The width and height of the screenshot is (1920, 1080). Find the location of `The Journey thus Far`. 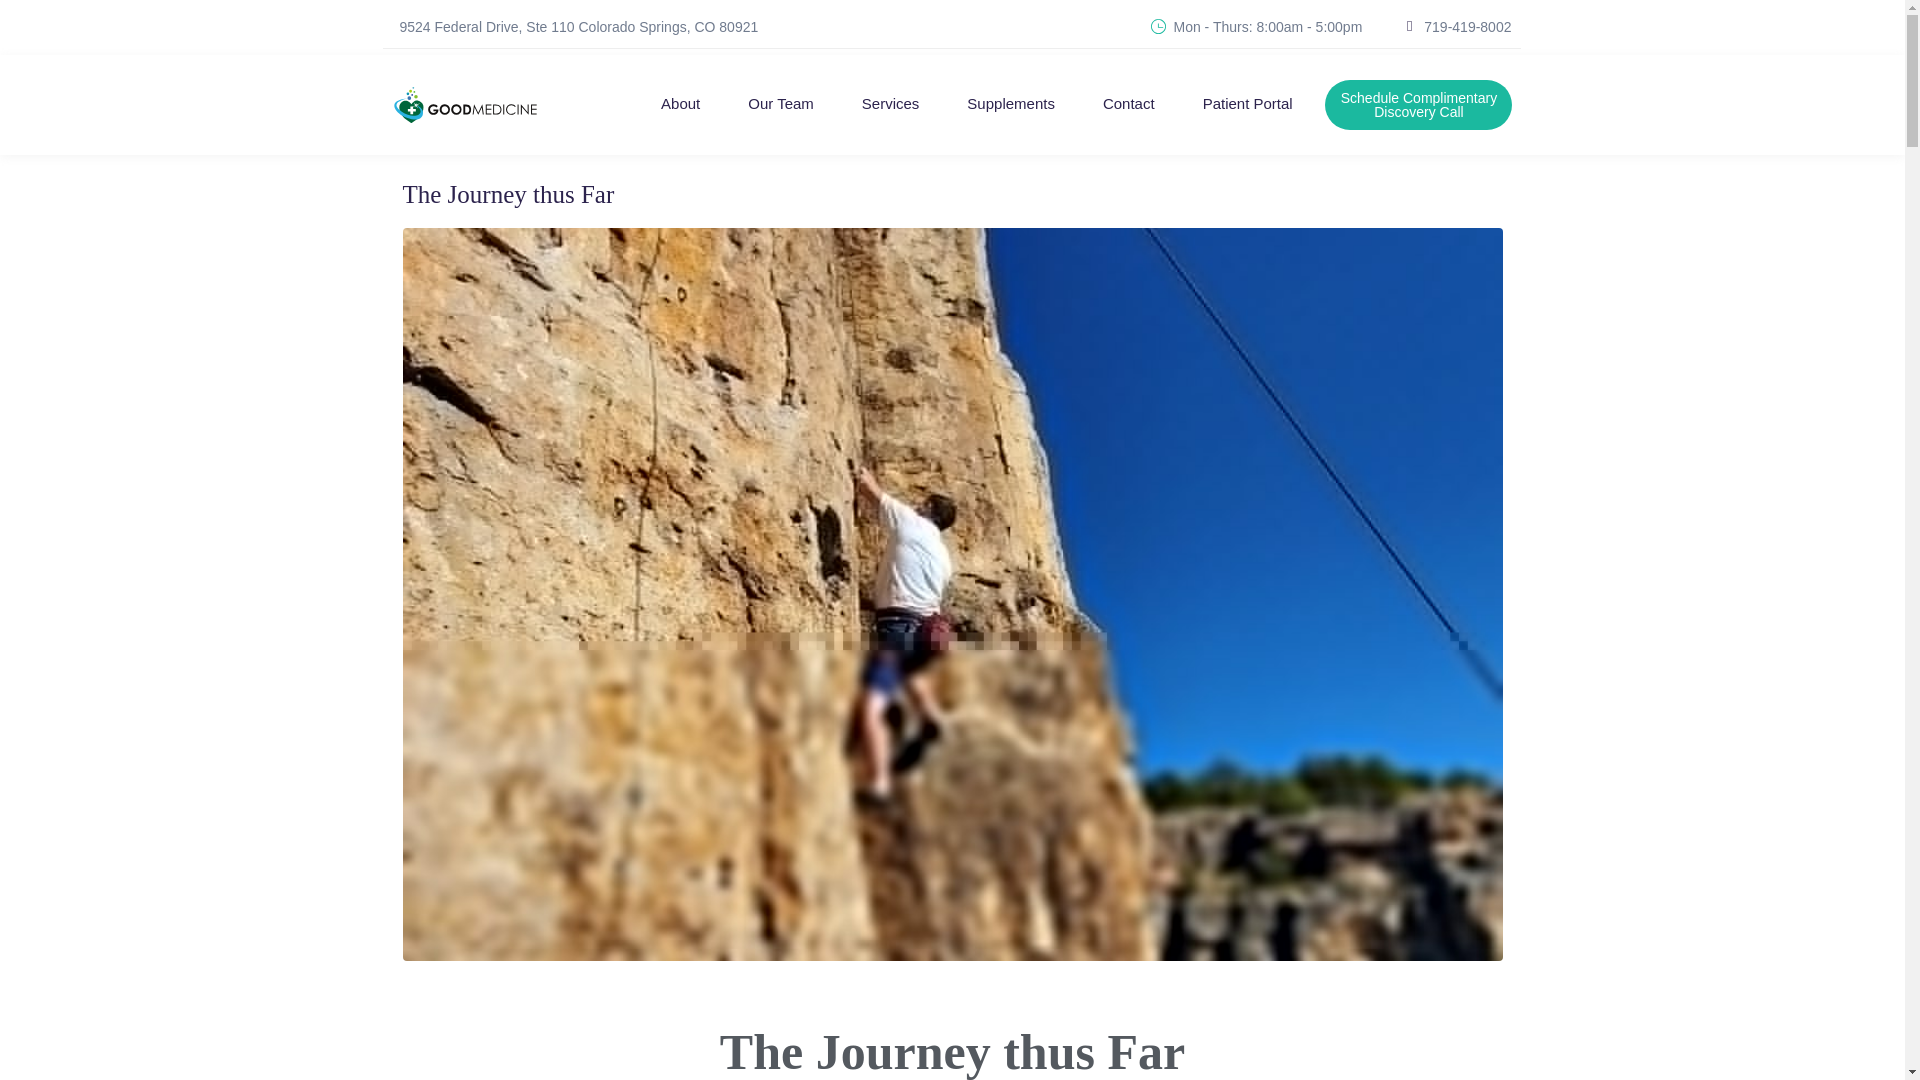

The Journey thus Far is located at coordinates (951, 593).